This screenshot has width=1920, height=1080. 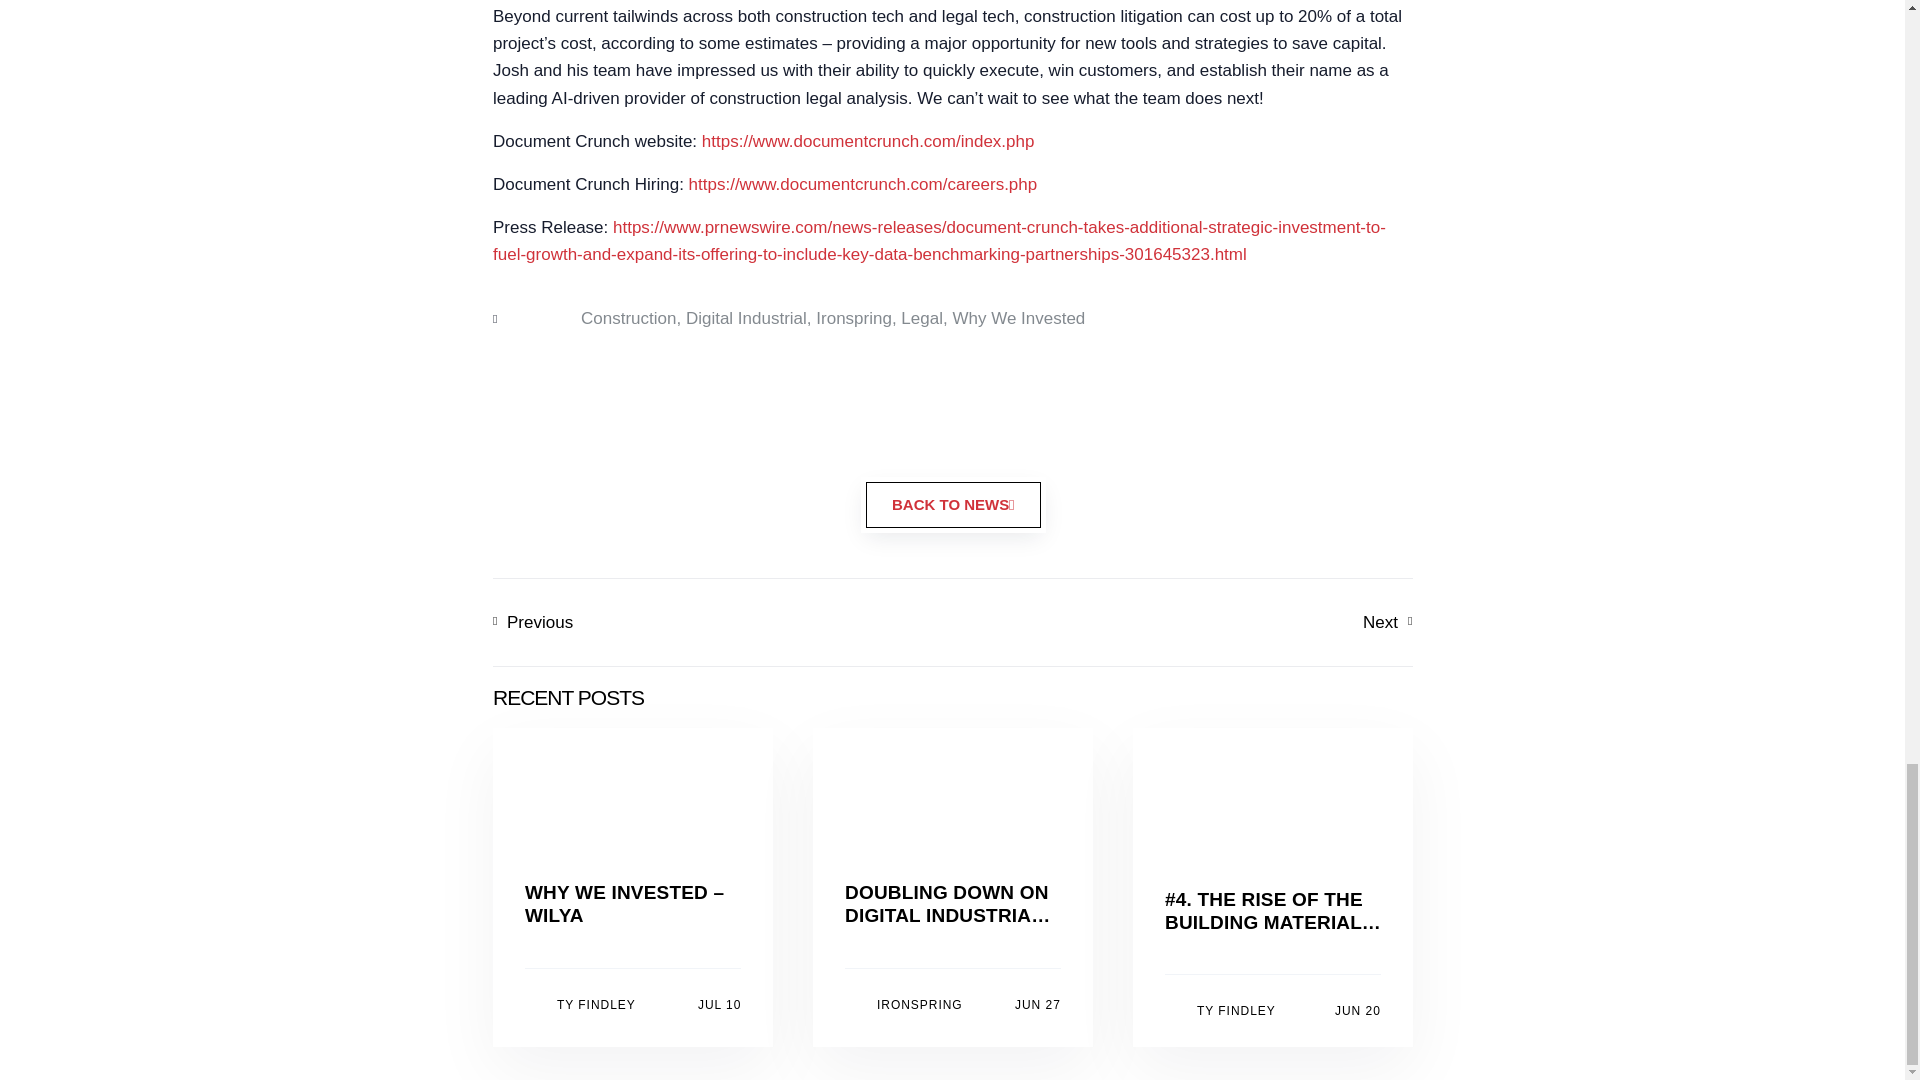 What do you see at coordinates (1272, 1011) in the screenshot?
I see `Ironspring` at bounding box center [1272, 1011].